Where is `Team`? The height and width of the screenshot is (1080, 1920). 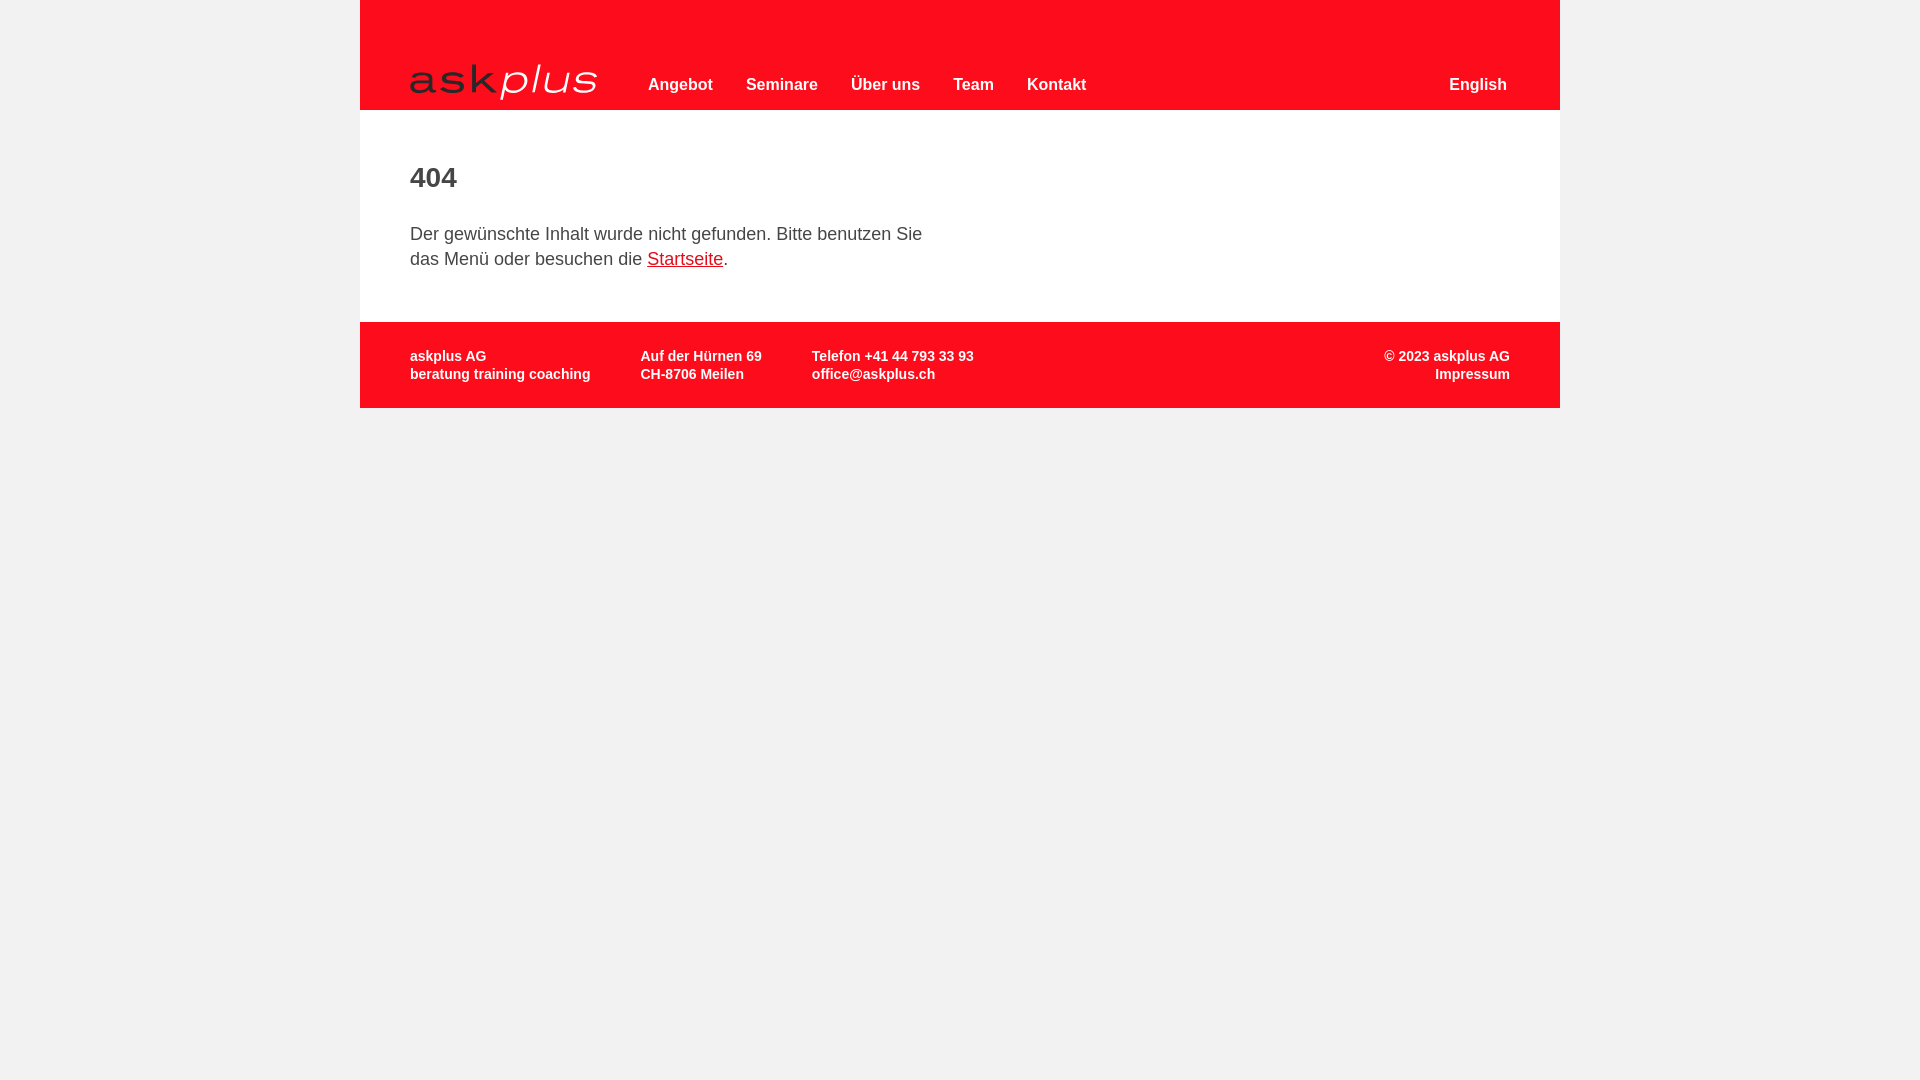 Team is located at coordinates (974, 84).